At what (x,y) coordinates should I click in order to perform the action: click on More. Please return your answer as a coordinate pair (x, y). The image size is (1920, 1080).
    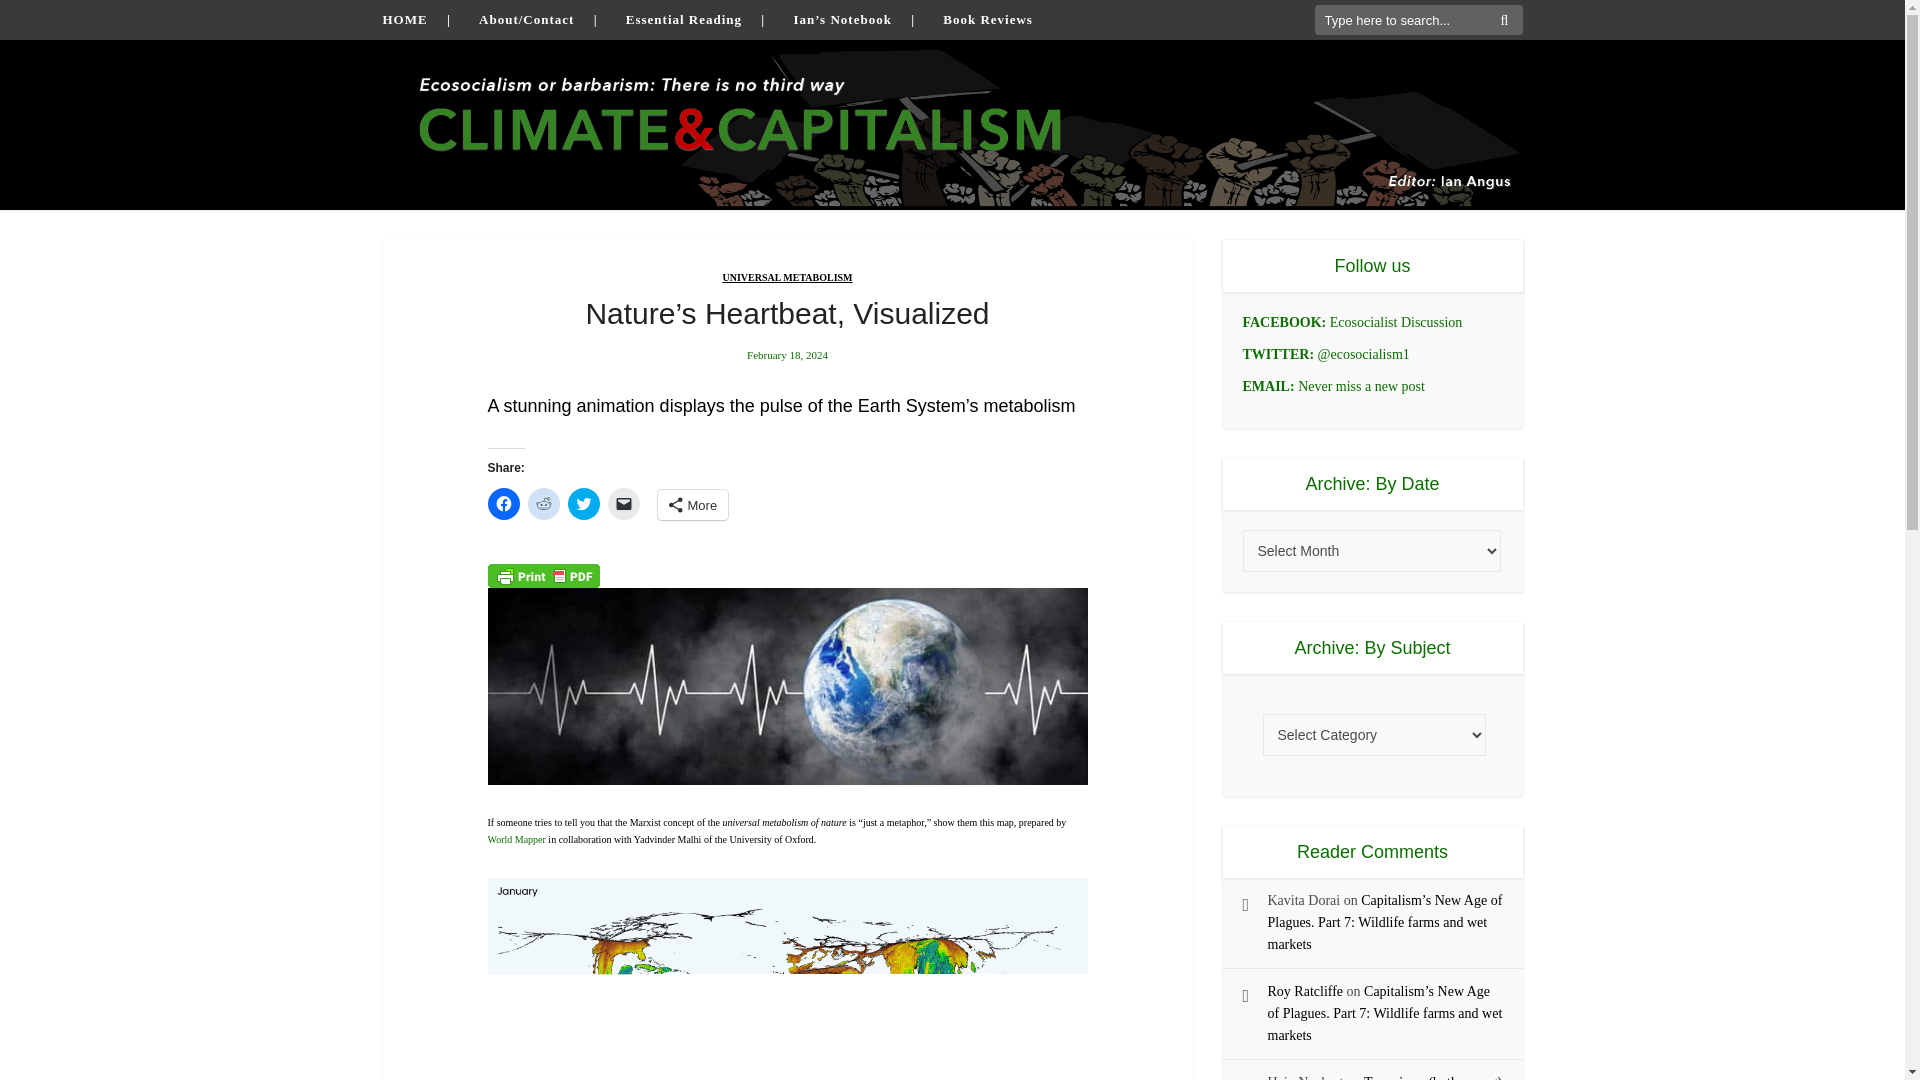
    Looking at the image, I should click on (694, 504).